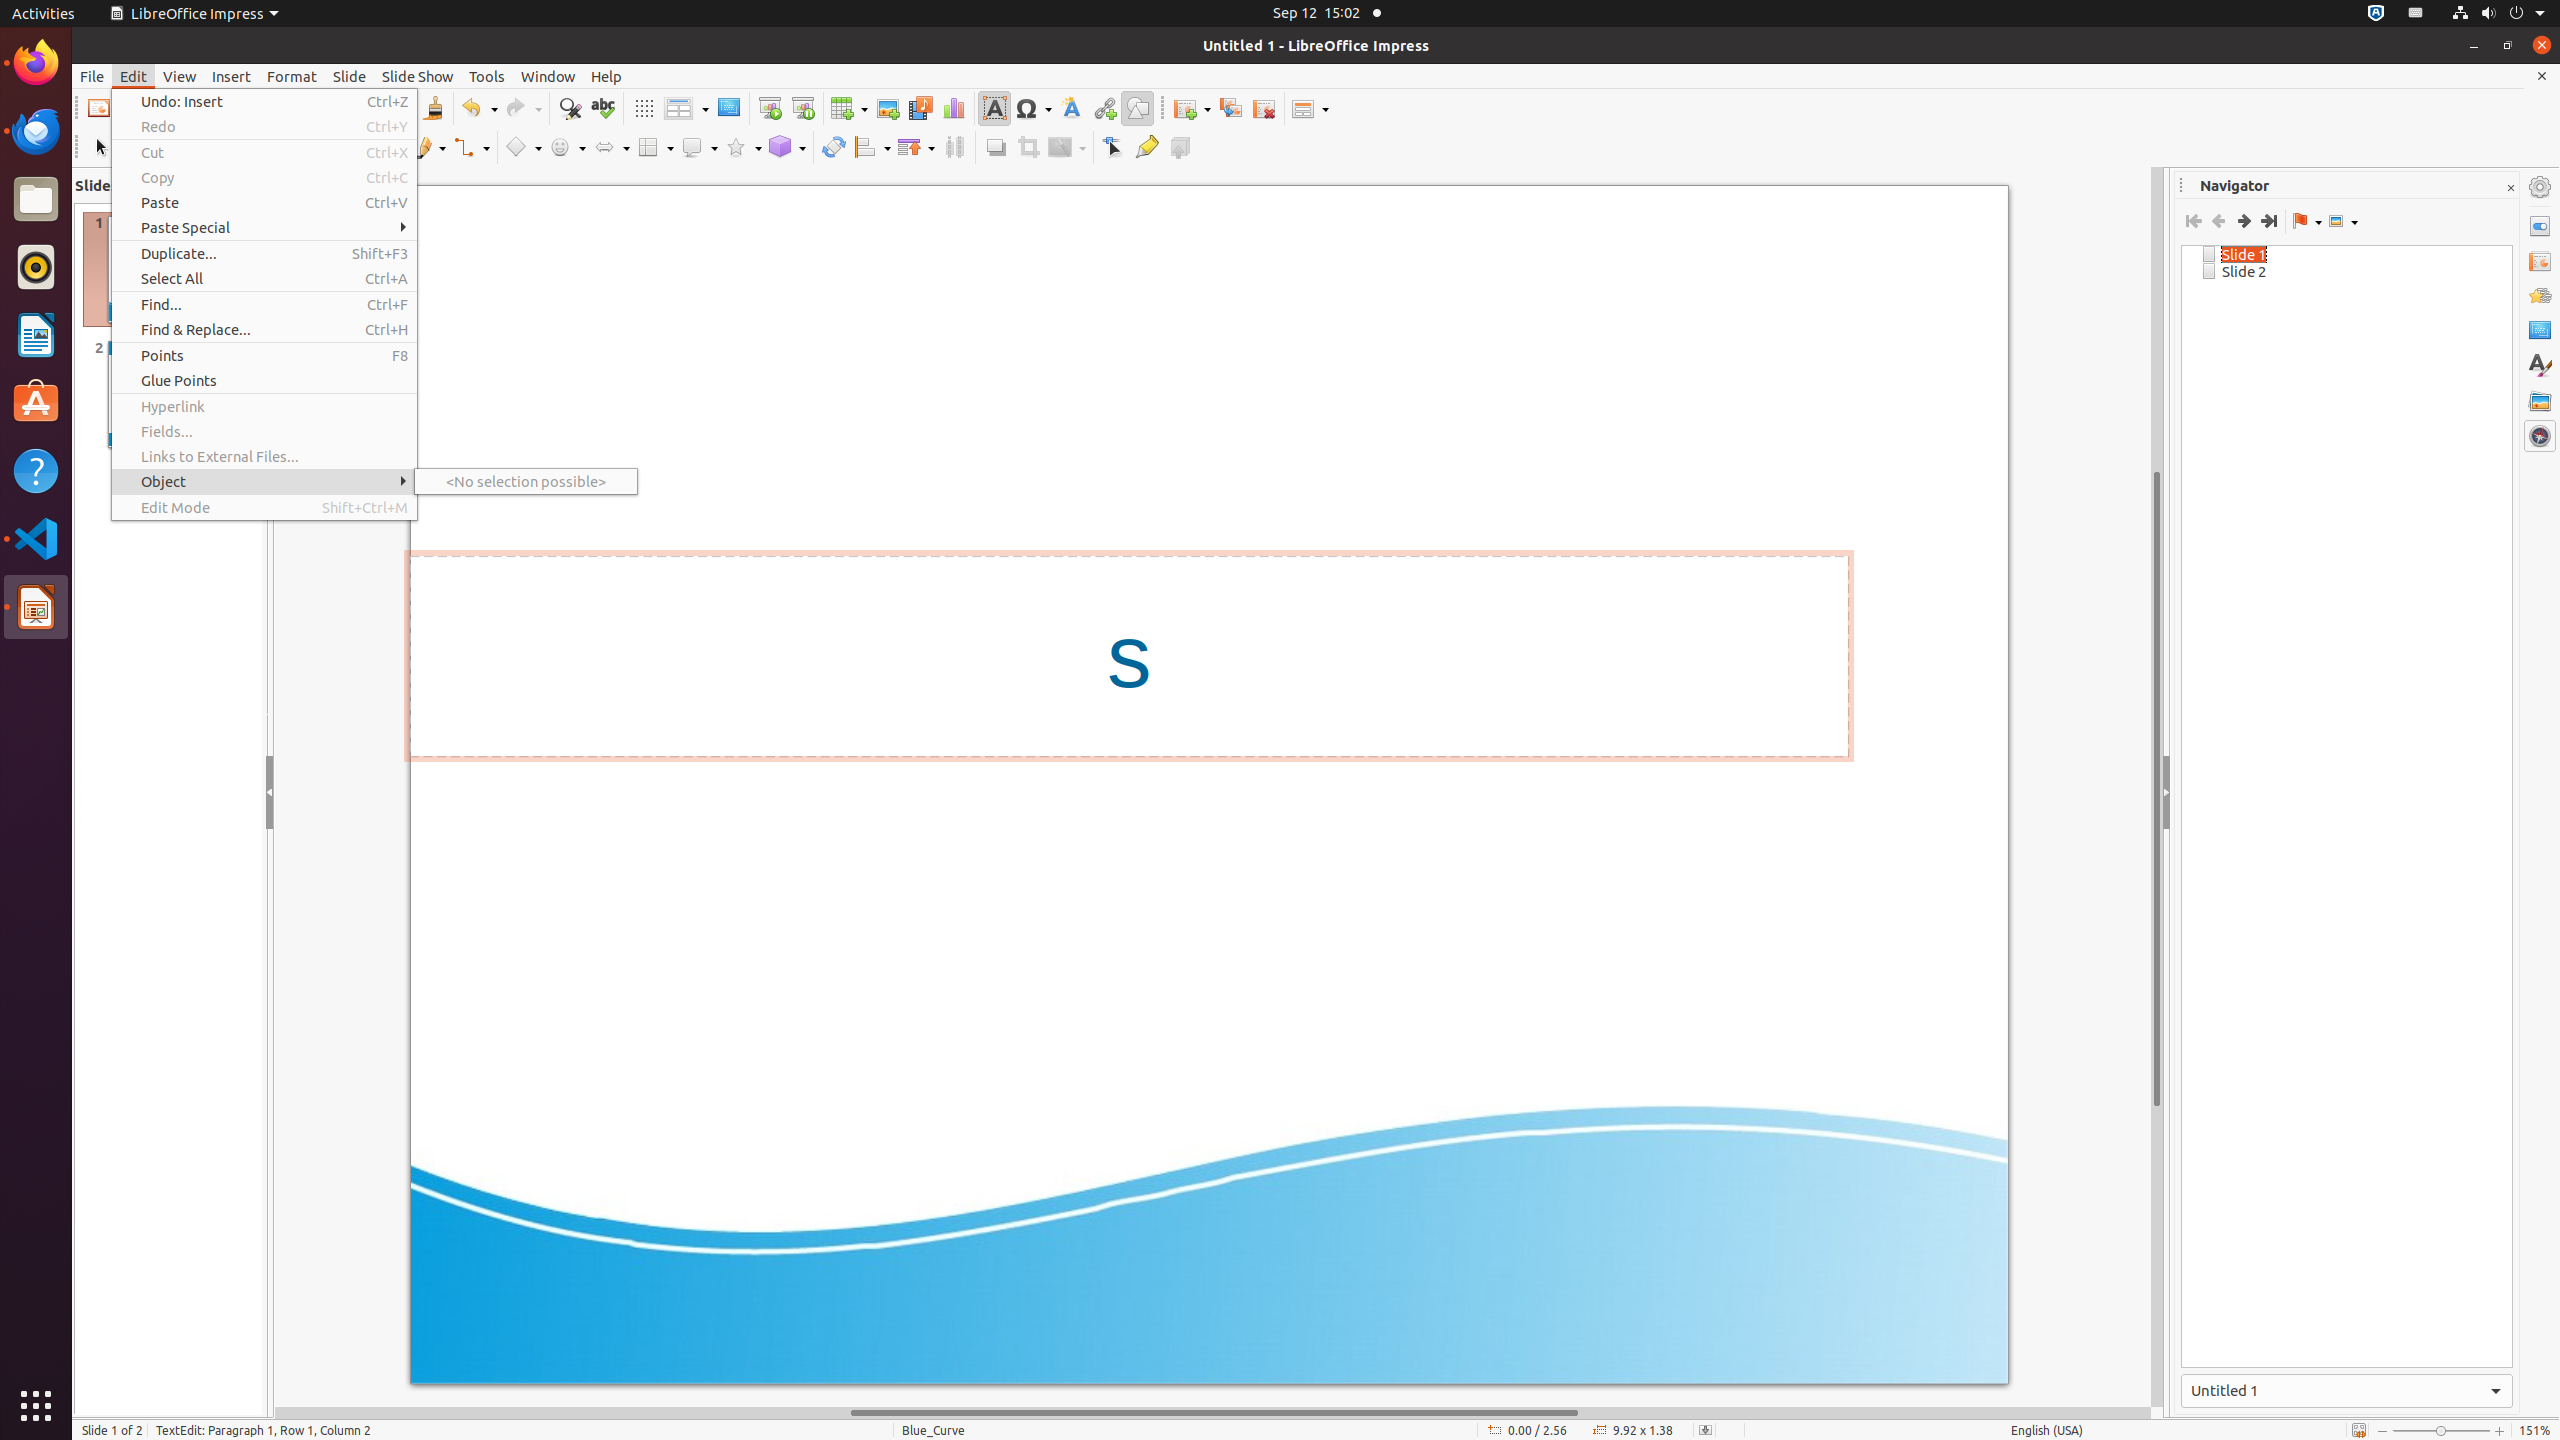 This screenshot has width=2560, height=1440. Describe the element at coordinates (2194, 221) in the screenshot. I see `First Slide` at that location.